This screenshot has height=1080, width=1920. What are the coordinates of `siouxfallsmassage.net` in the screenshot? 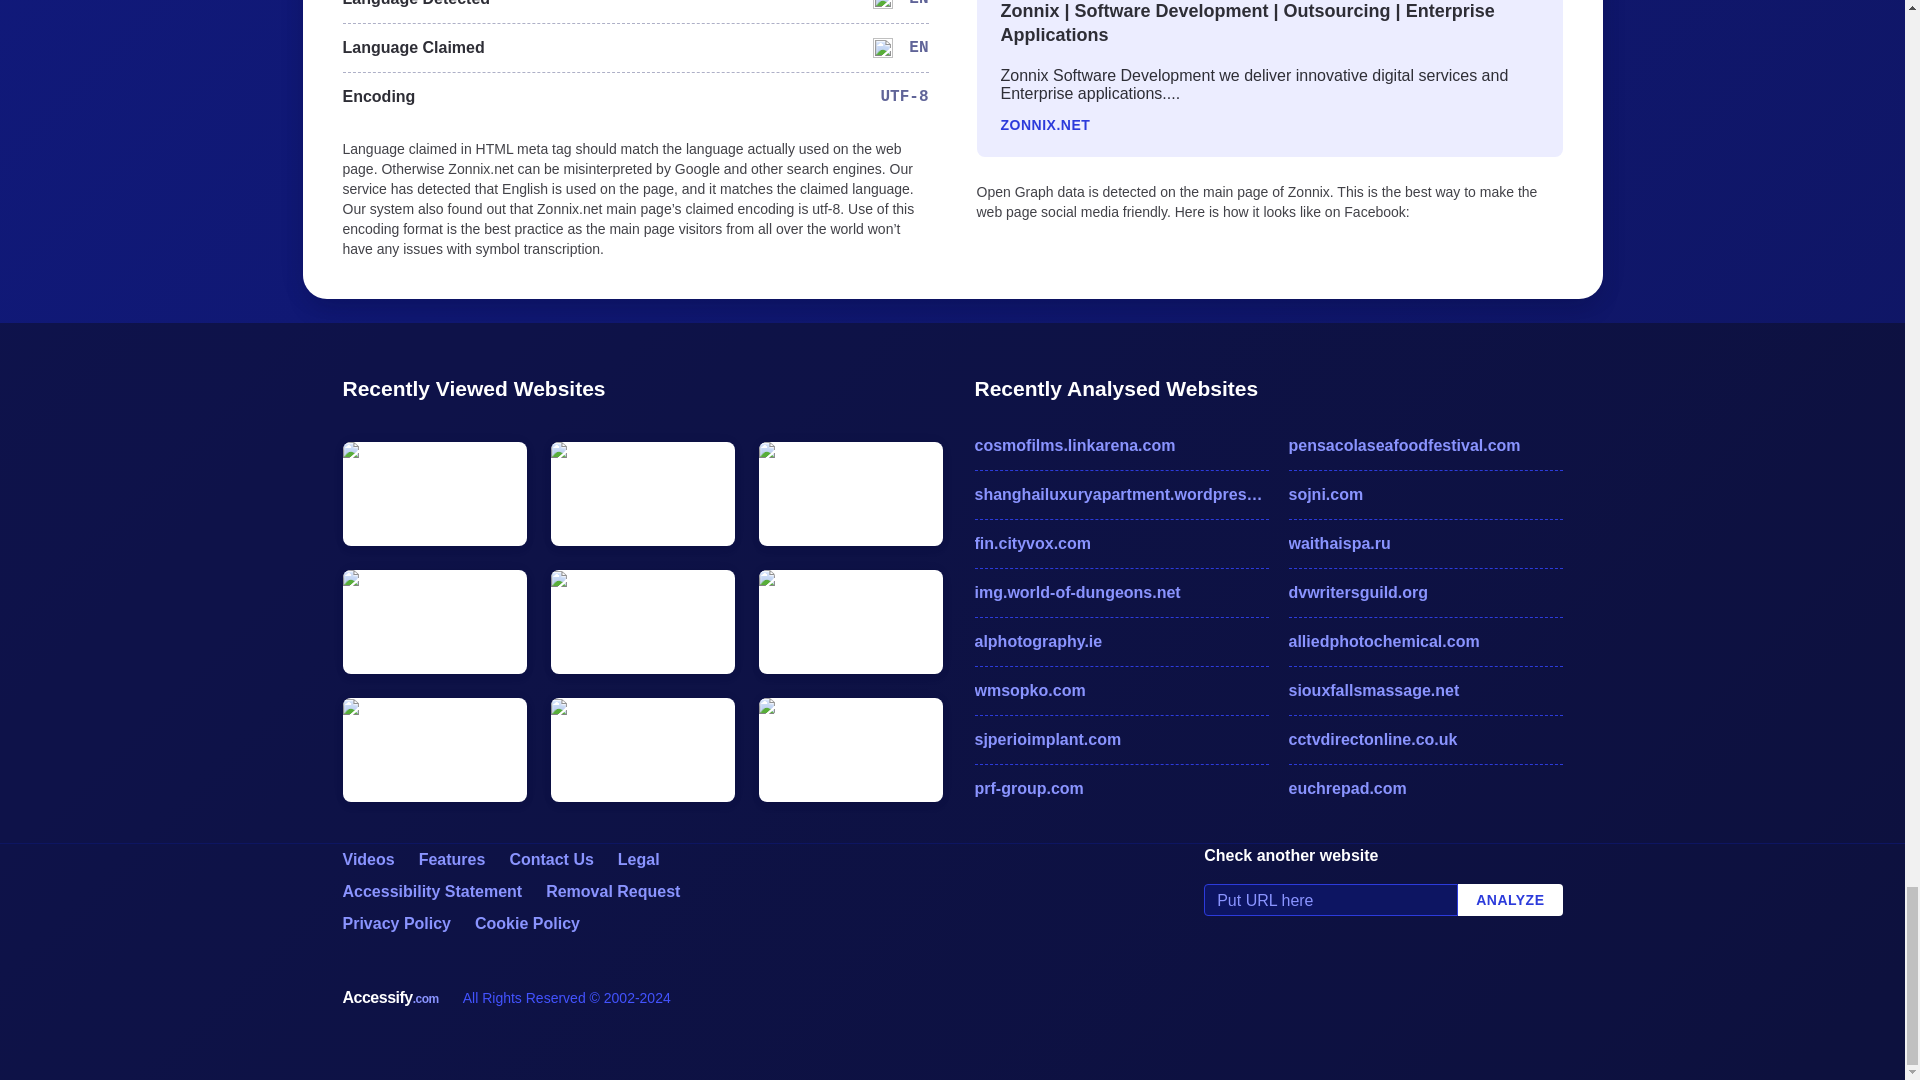 It's located at (1425, 691).